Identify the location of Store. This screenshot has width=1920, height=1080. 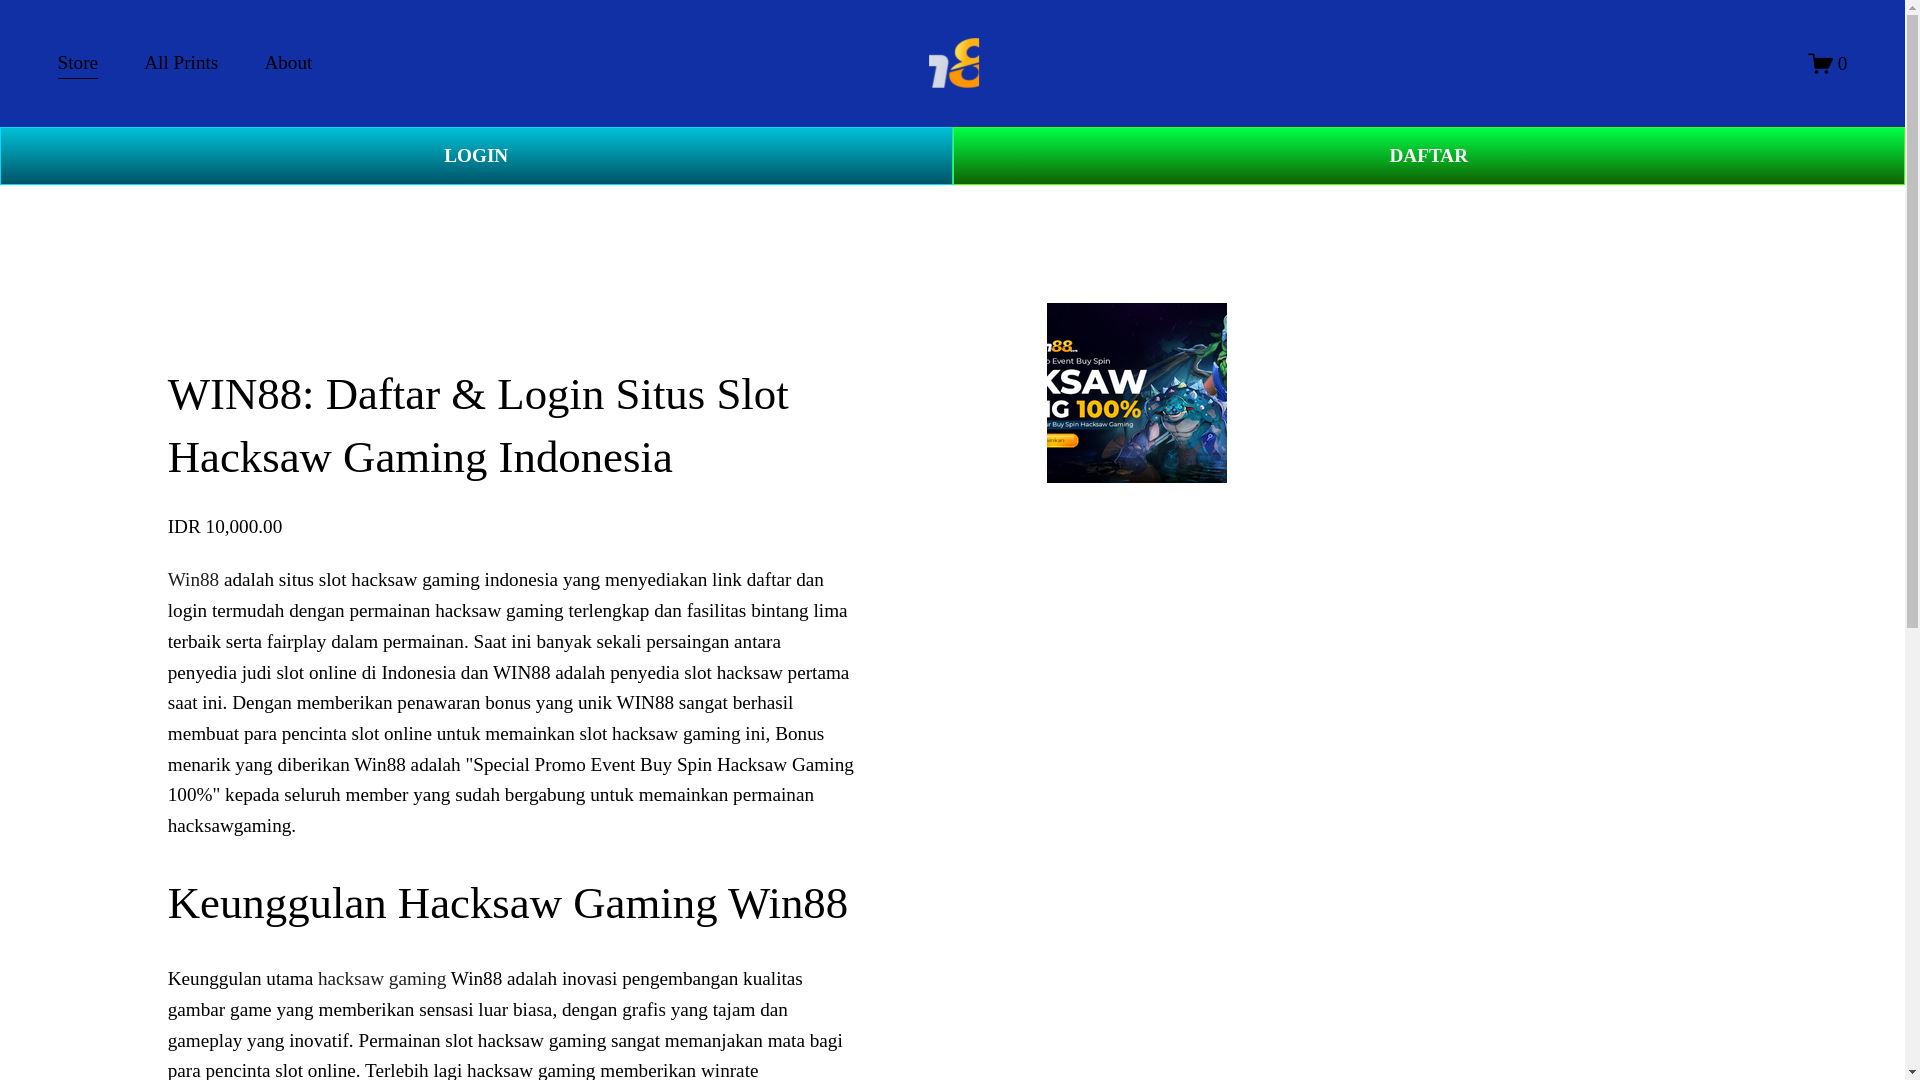
(78, 64).